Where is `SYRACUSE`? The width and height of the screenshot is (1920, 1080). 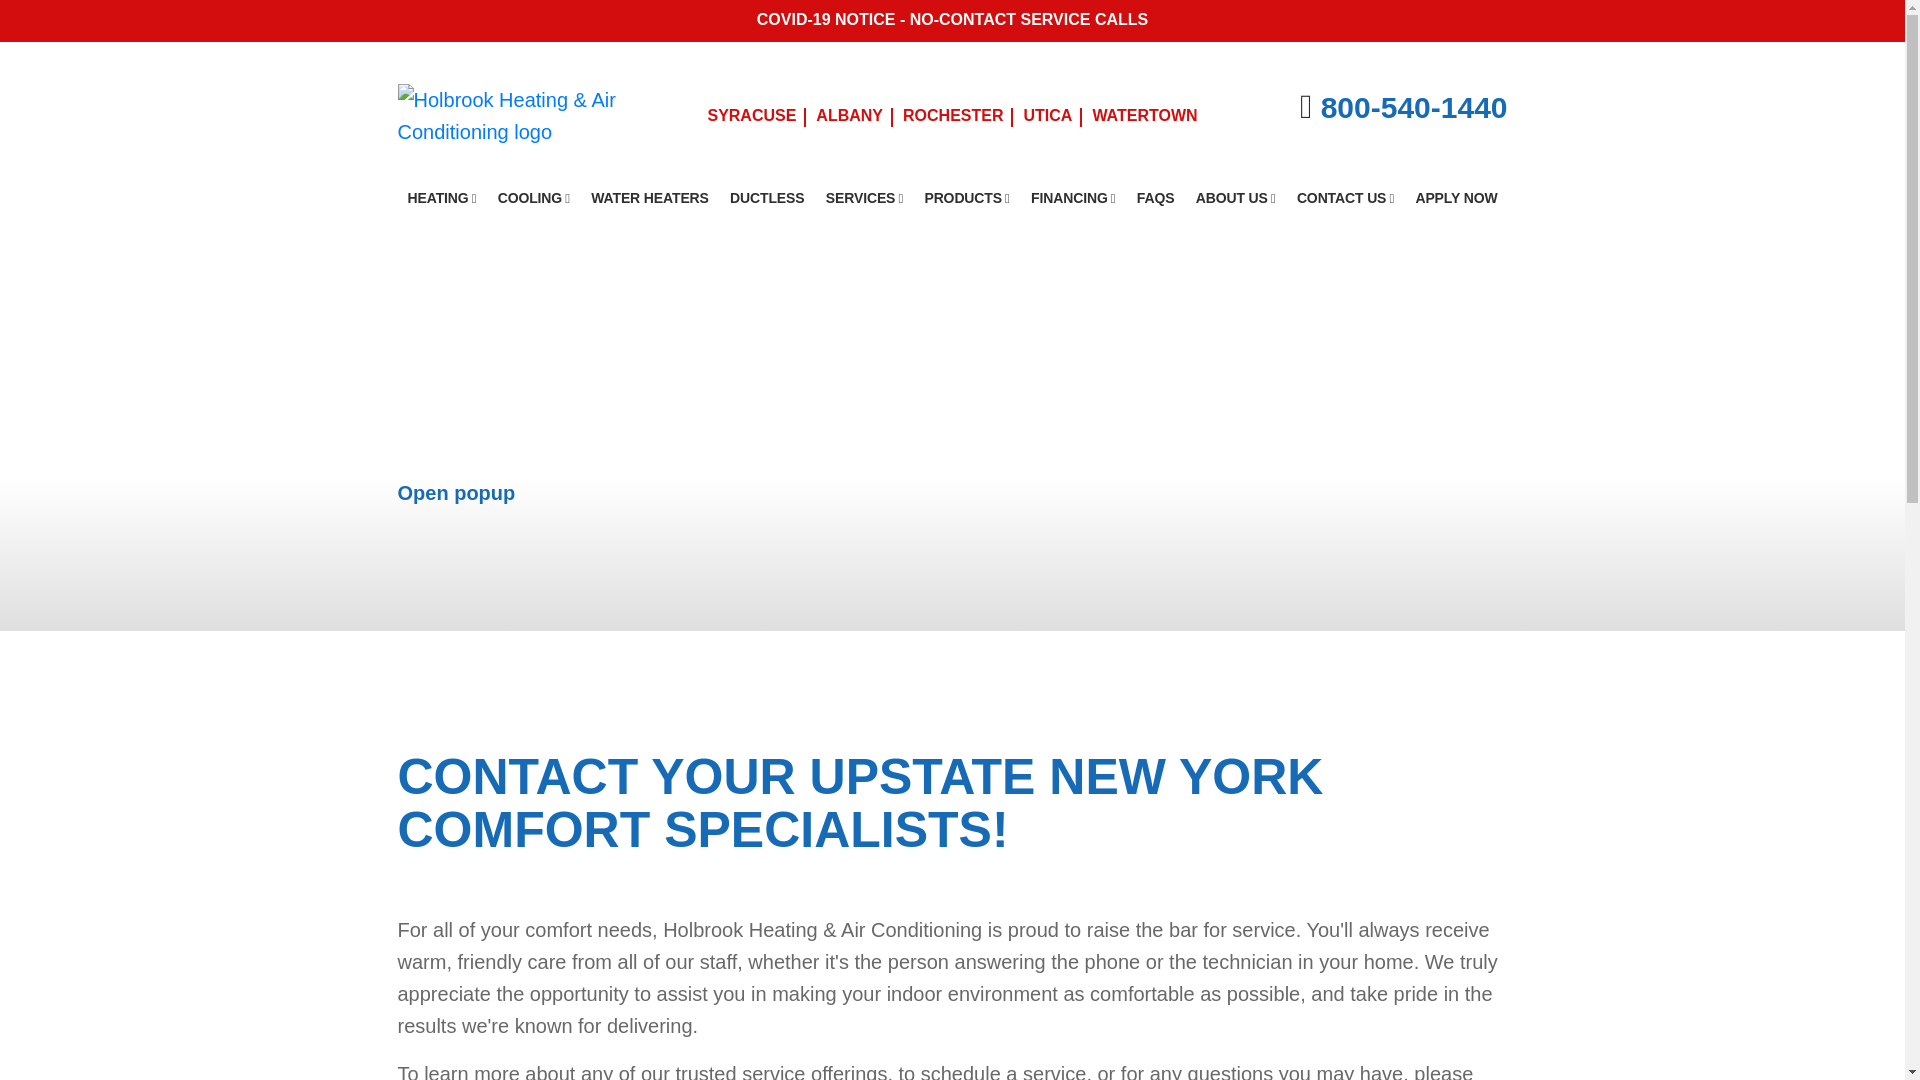 SYRACUSE is located at coordinates (751, 116).